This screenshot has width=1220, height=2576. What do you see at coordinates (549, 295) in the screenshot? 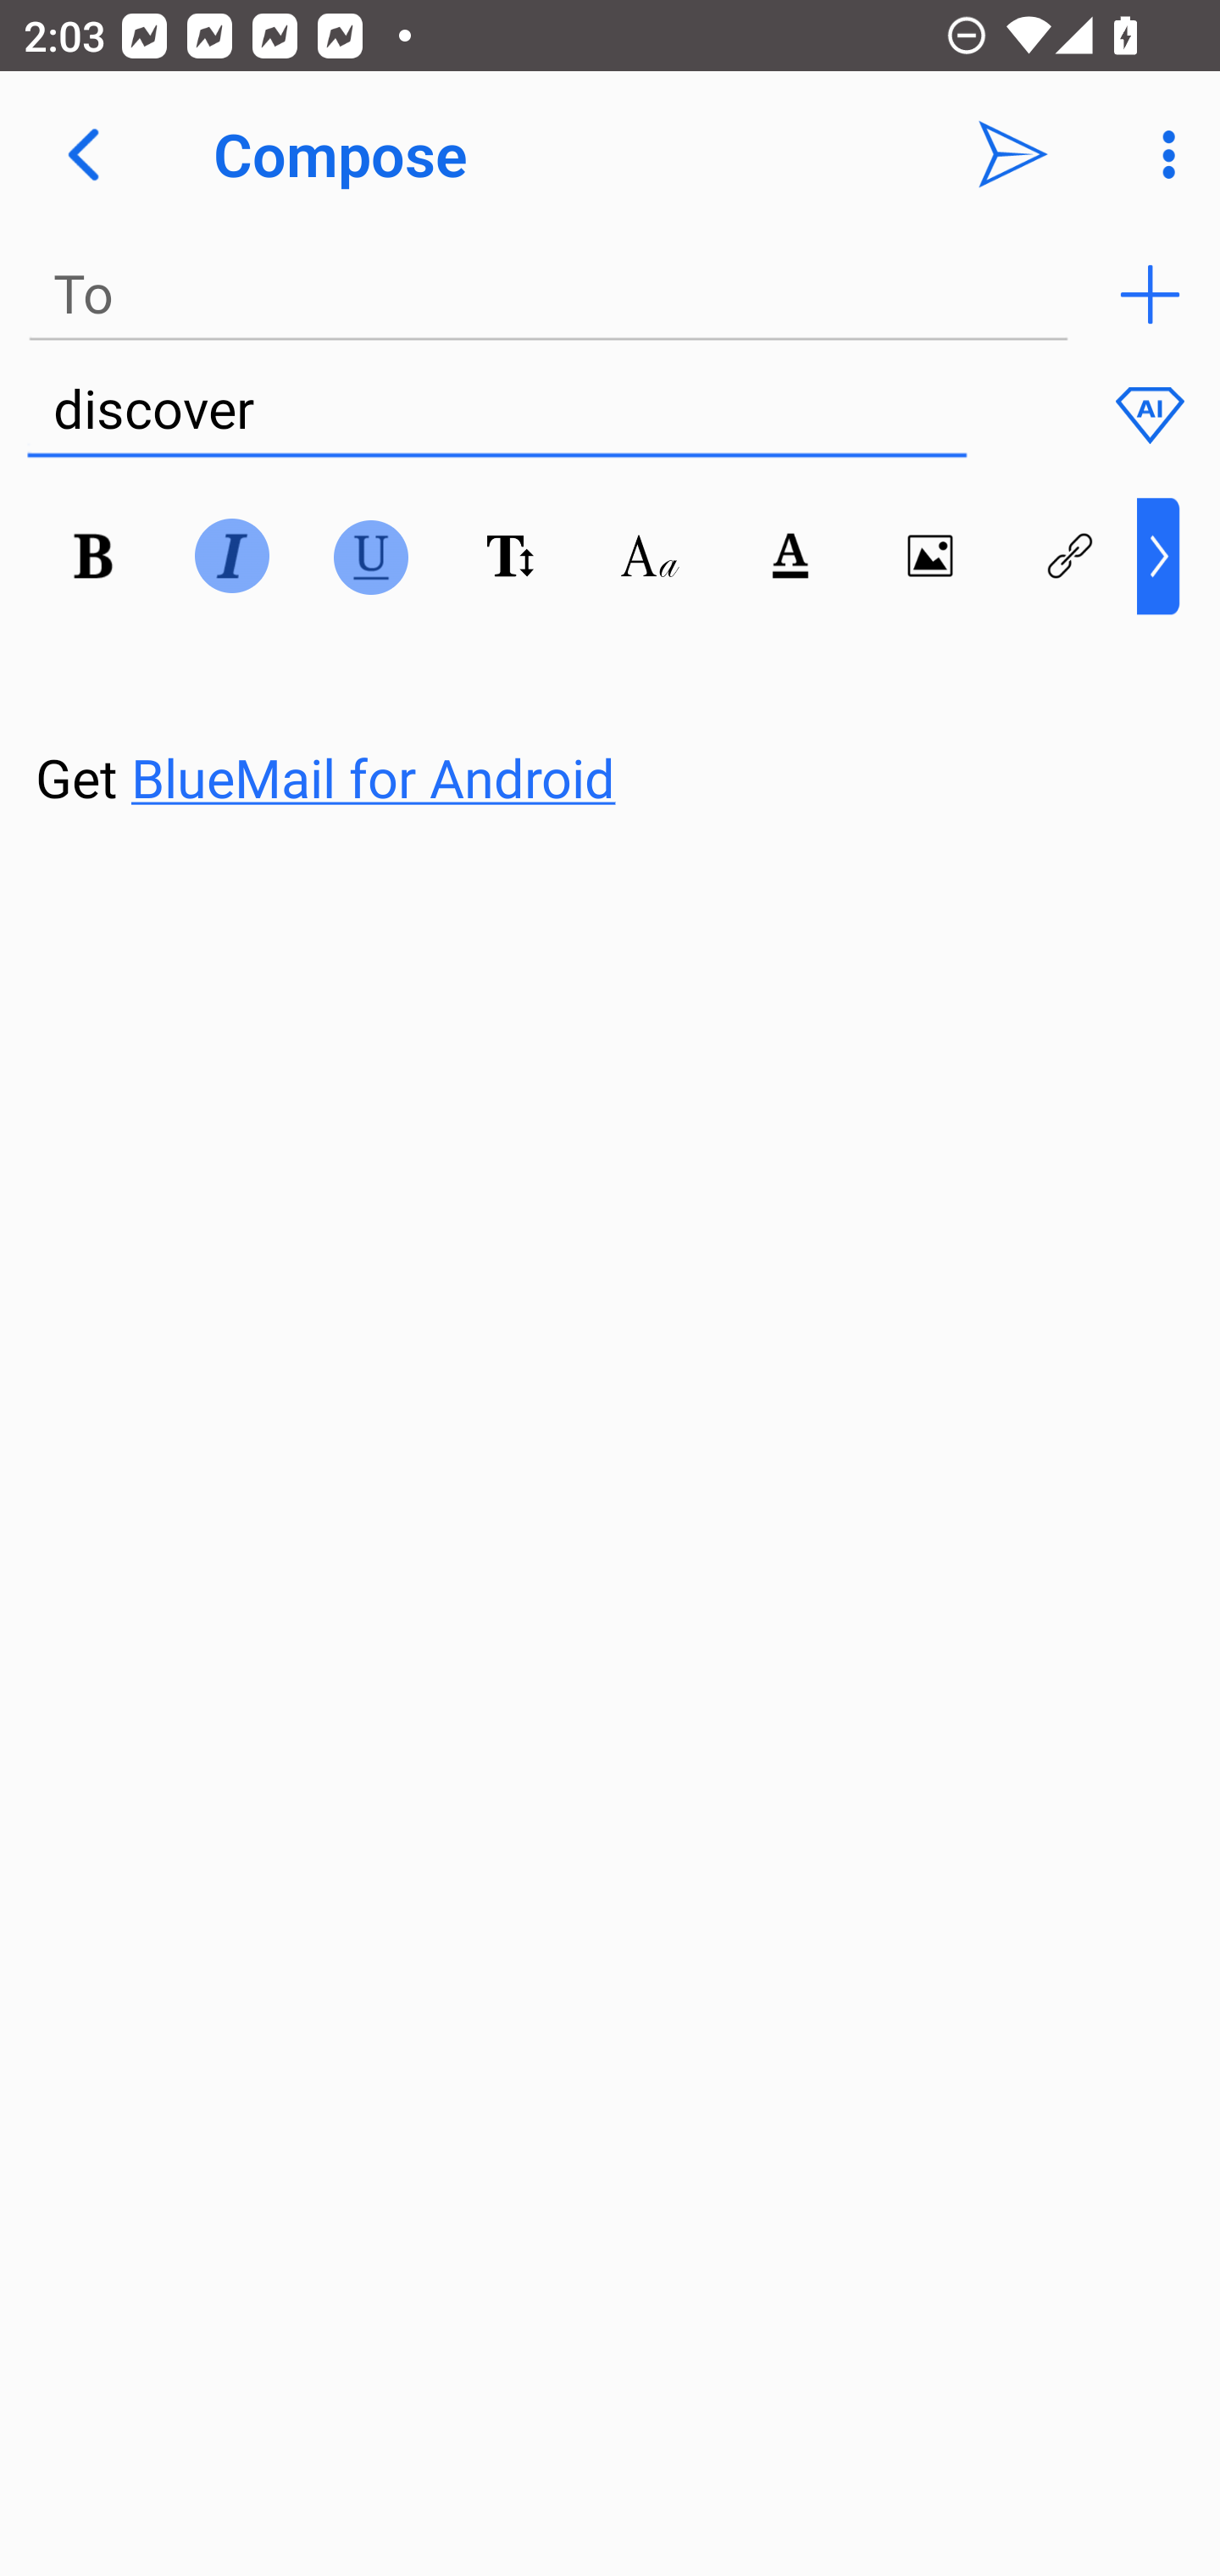
I see `To` at bounding box center [549, 295].